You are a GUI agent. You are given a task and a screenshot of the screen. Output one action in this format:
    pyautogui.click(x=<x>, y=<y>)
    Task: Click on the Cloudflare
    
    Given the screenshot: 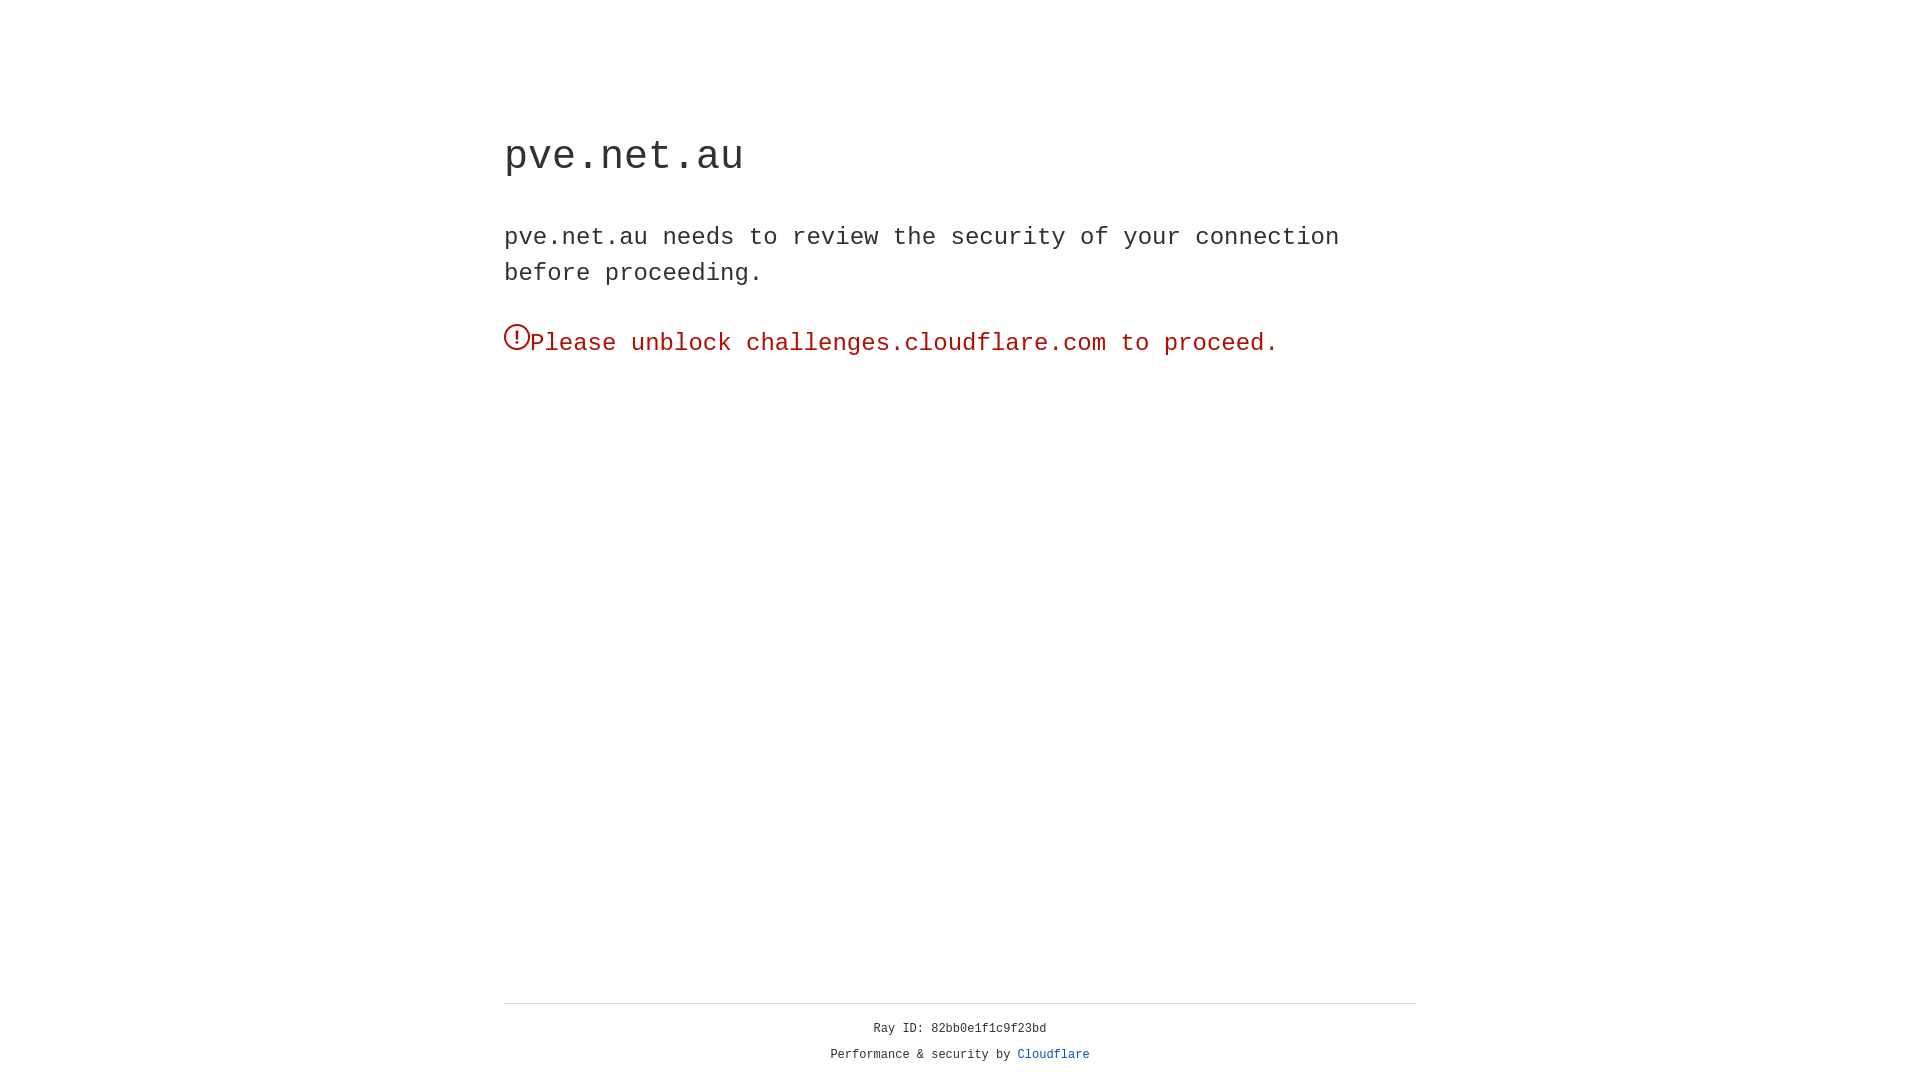 What is the action you would take?
    pyautogui.click(x=1054, y=1055)
    